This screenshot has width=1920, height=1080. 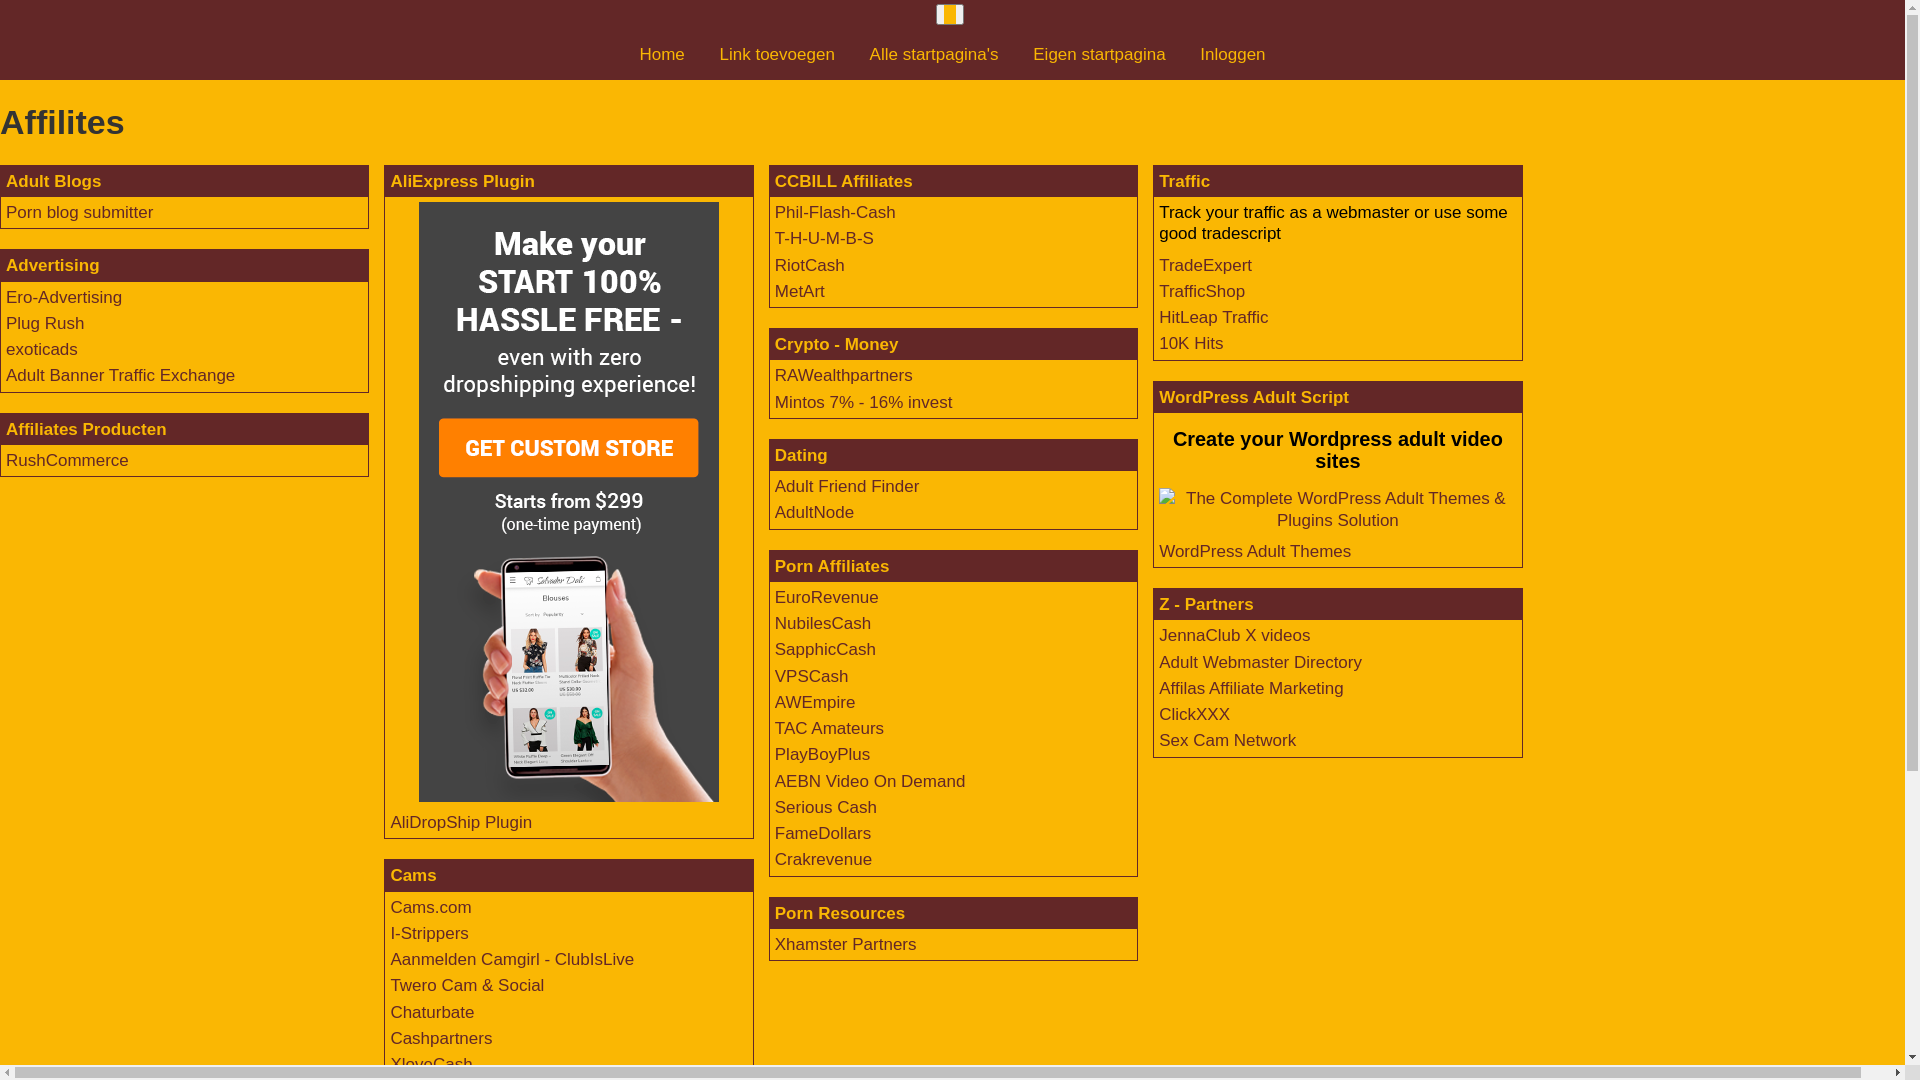 I want to click on Plug Rush, so click(x=45, y=324).